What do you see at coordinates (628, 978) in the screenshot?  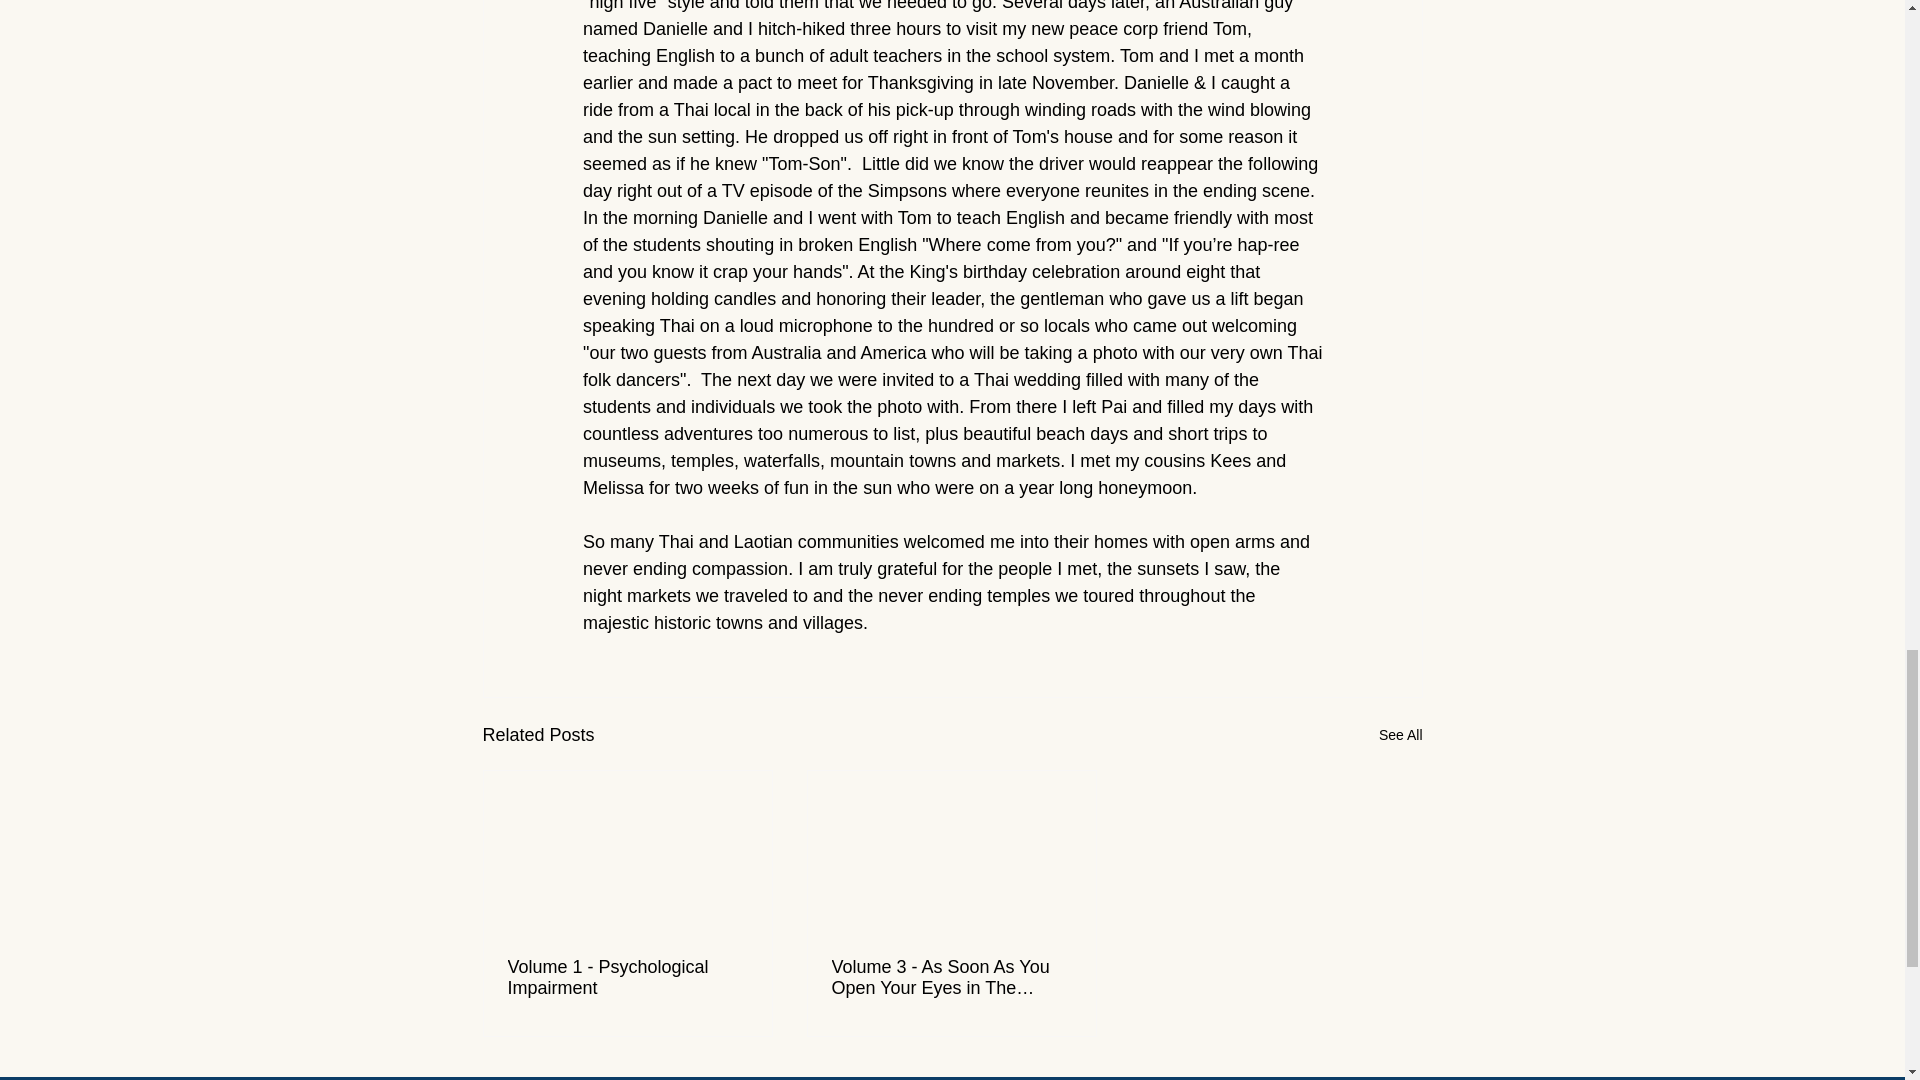 I see `Volume 1 - Psychological Impairment` at bounding box center [628, 978].